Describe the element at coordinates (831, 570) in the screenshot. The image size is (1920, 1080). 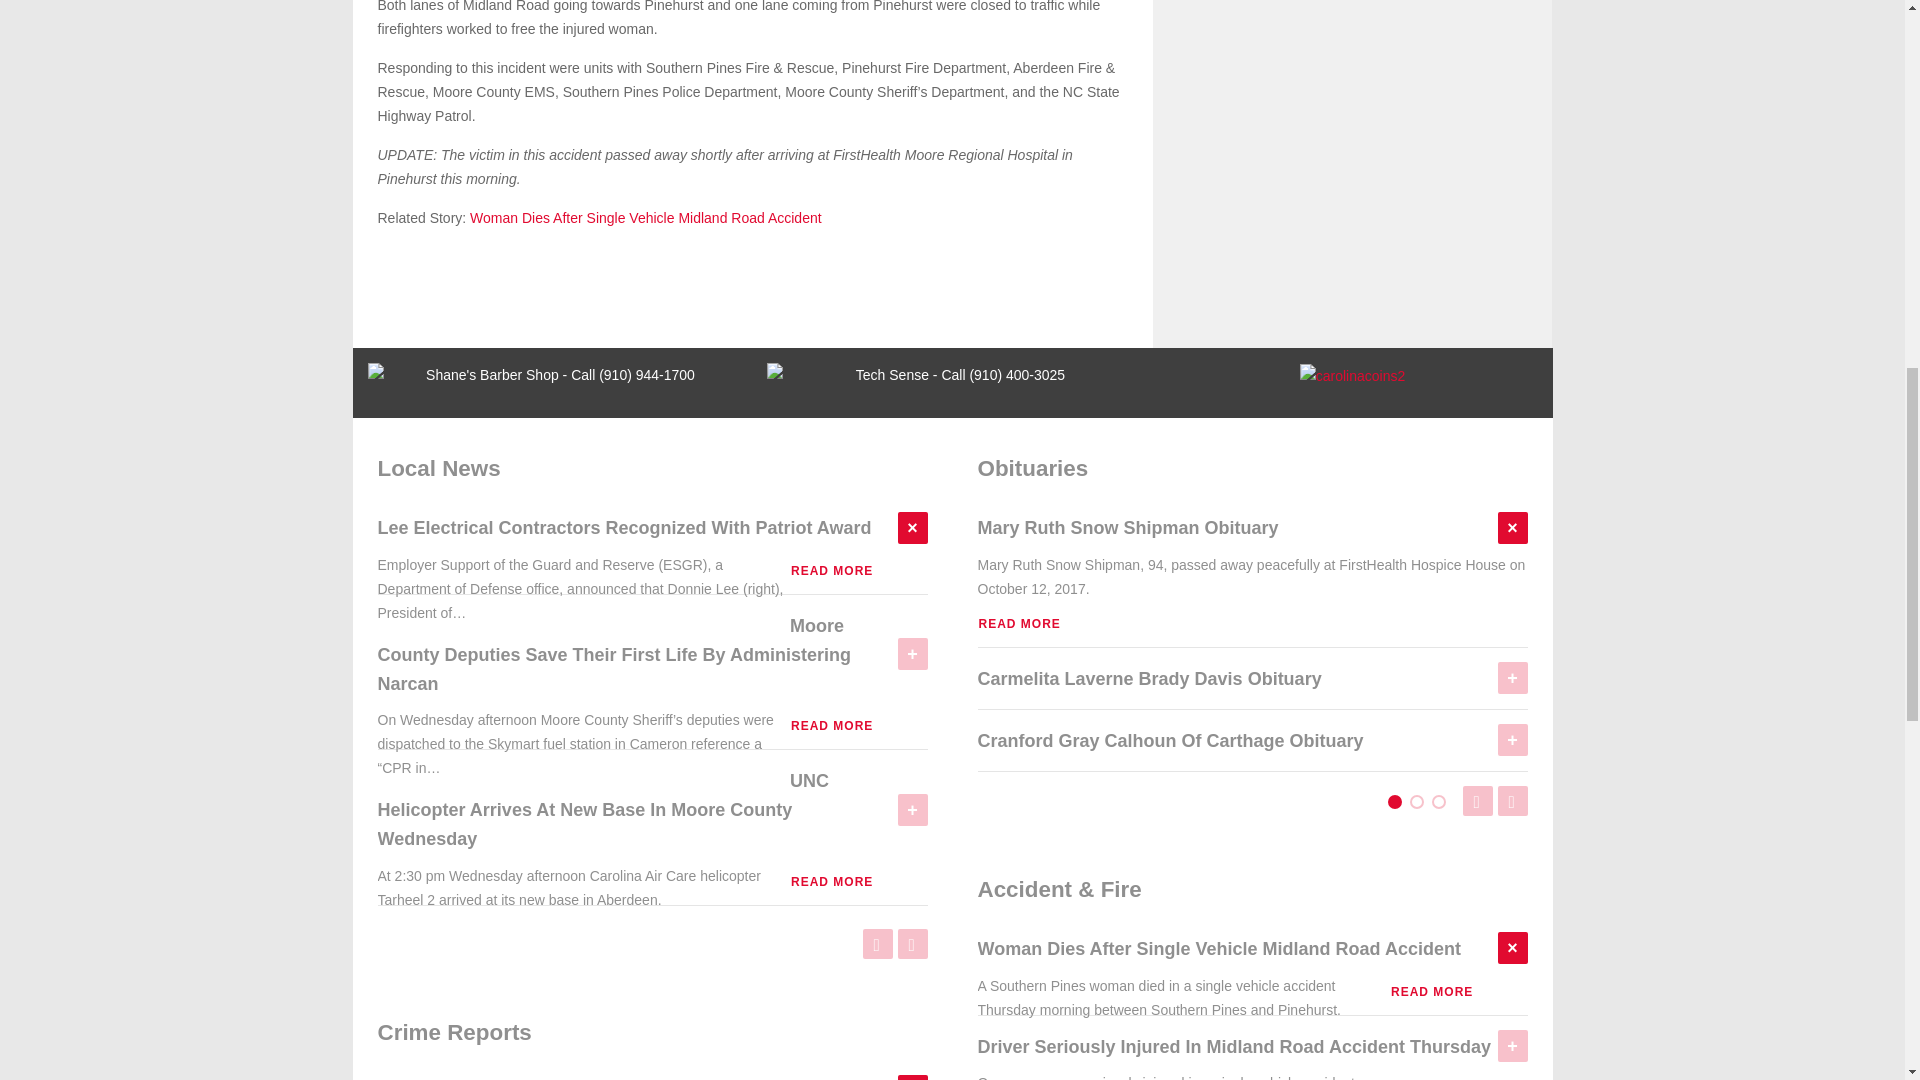
I see `READ MORE` at that location.